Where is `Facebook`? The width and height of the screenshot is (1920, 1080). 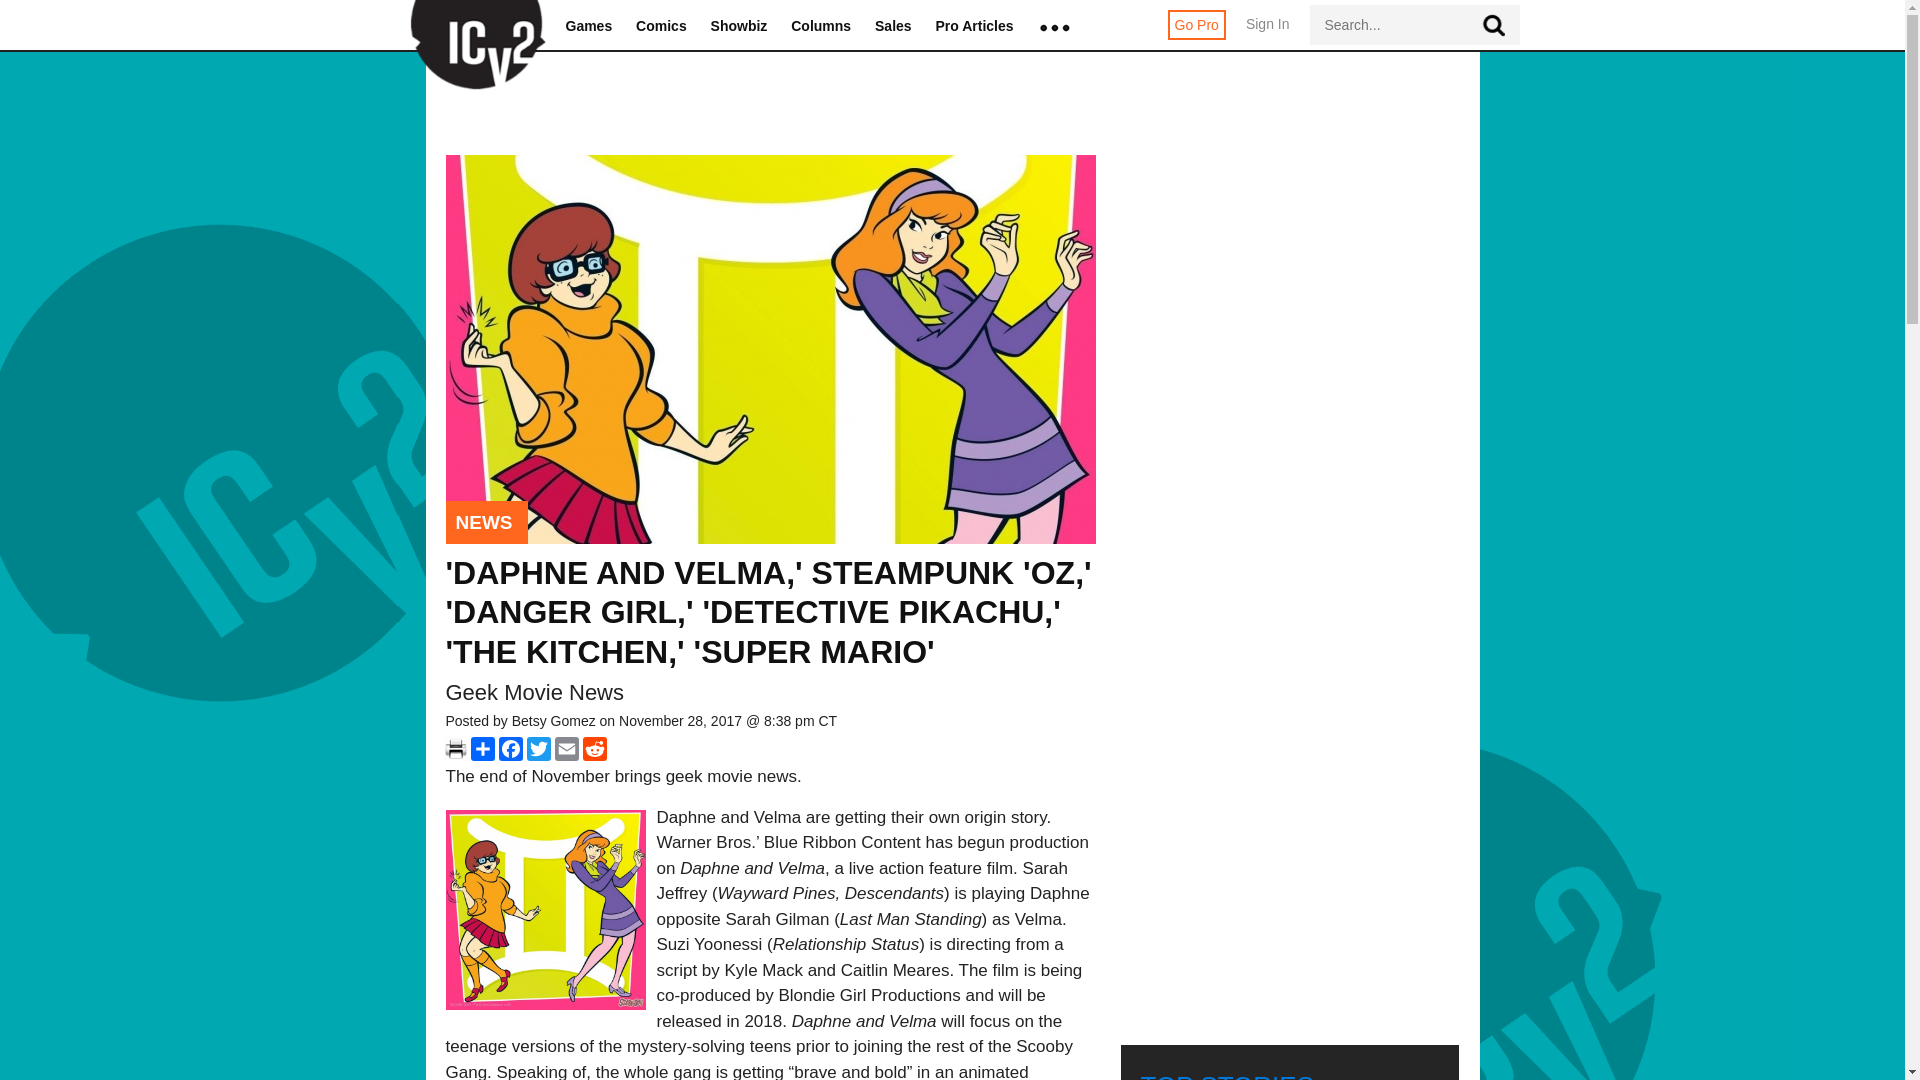
Facebook is located at coordinates (510, 748).